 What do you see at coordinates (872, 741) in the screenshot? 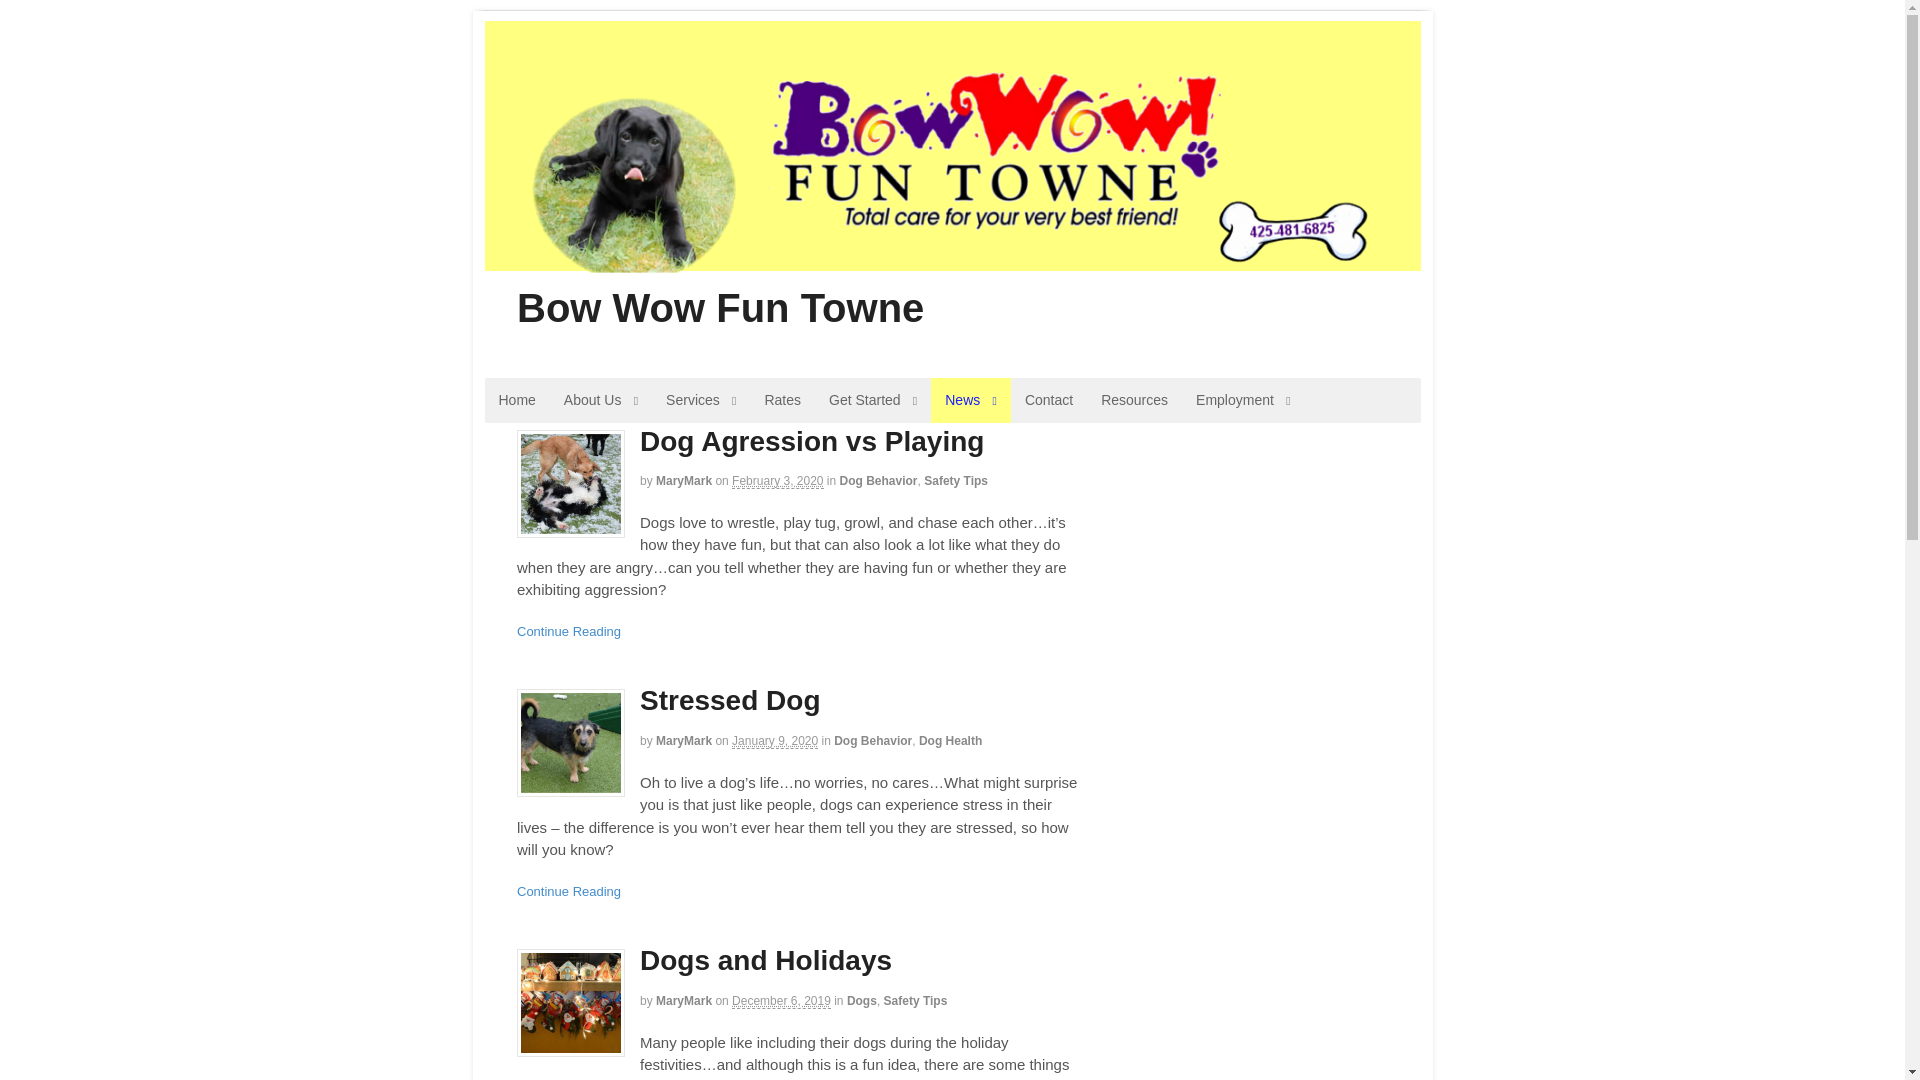
I see `View all items in Dog Behavior` at bounding box center [872, 741].